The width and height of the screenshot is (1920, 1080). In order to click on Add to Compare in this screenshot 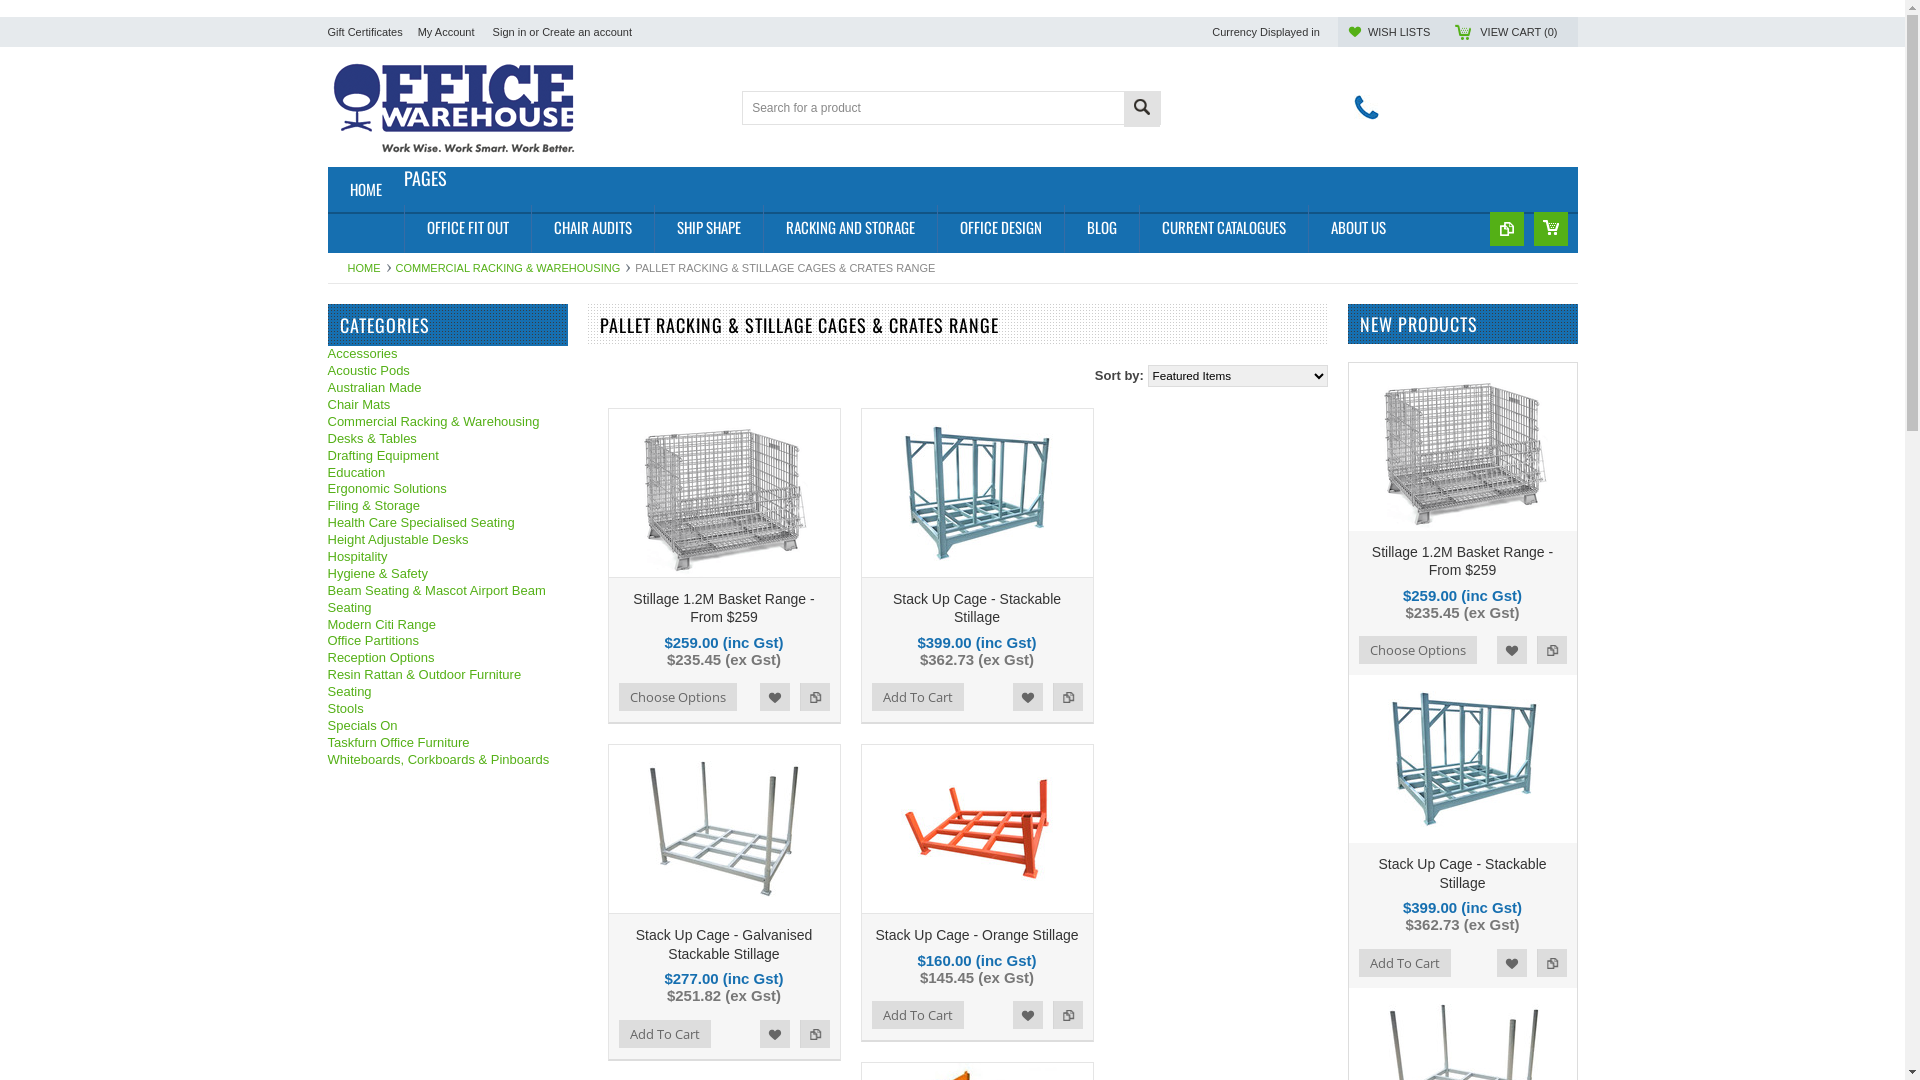, I will do `click(1067, 697)`.